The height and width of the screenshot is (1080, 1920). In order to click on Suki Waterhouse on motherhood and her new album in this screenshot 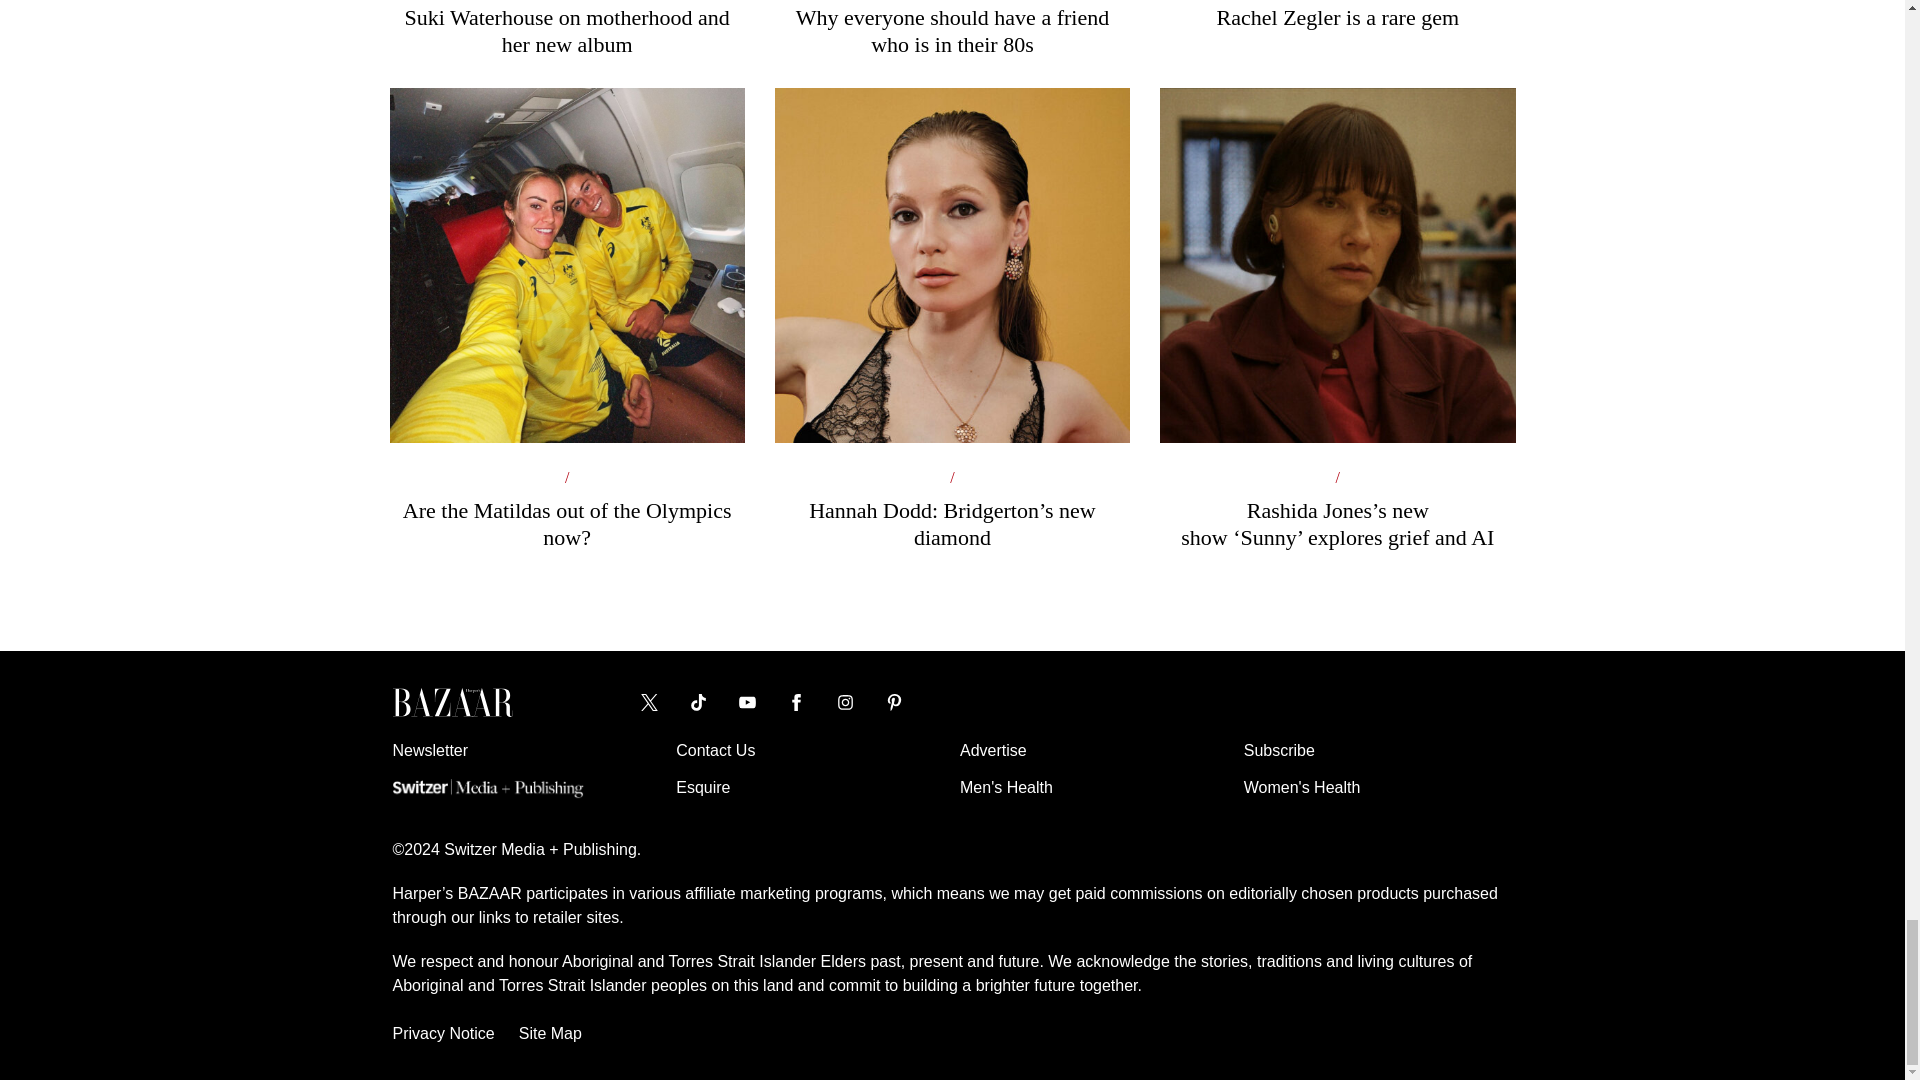, I will do `click(566, 29)`.